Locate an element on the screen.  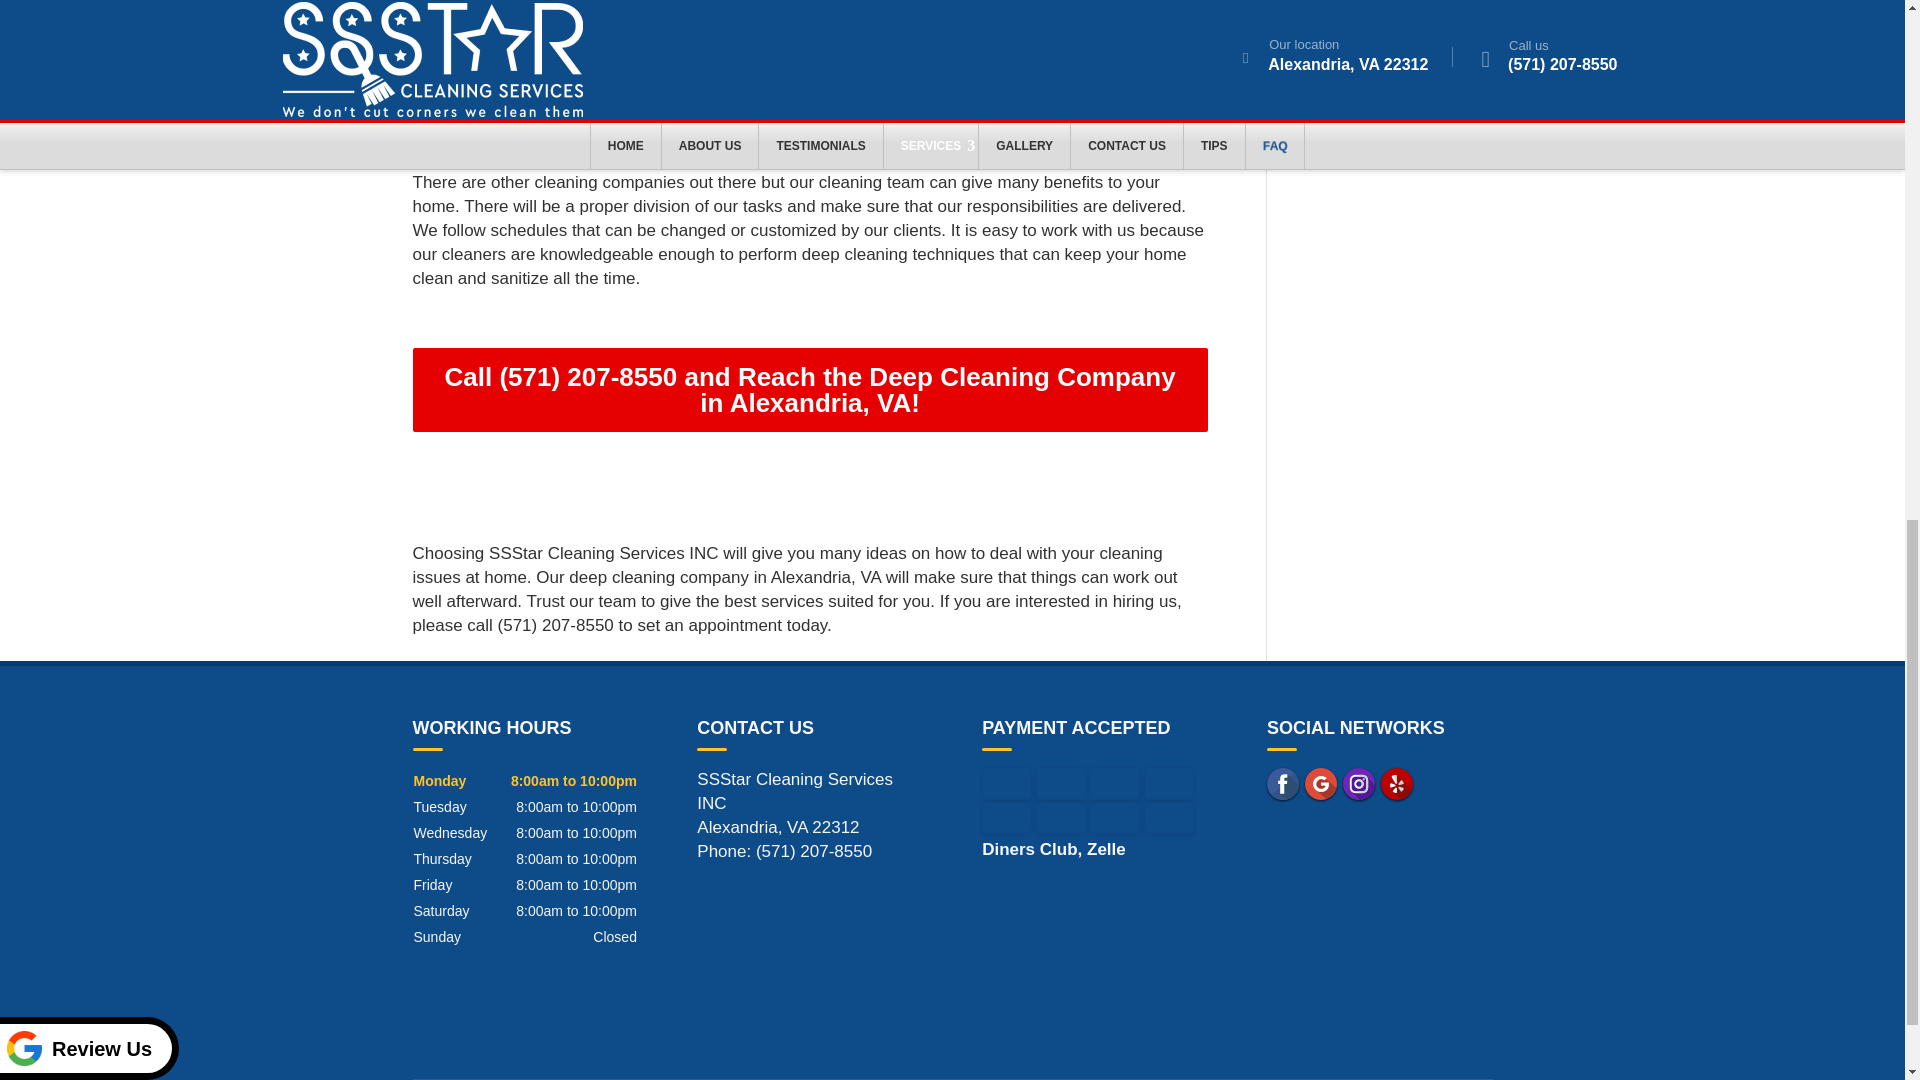
paypal payment accepted is located at coordinates (1007, 816).